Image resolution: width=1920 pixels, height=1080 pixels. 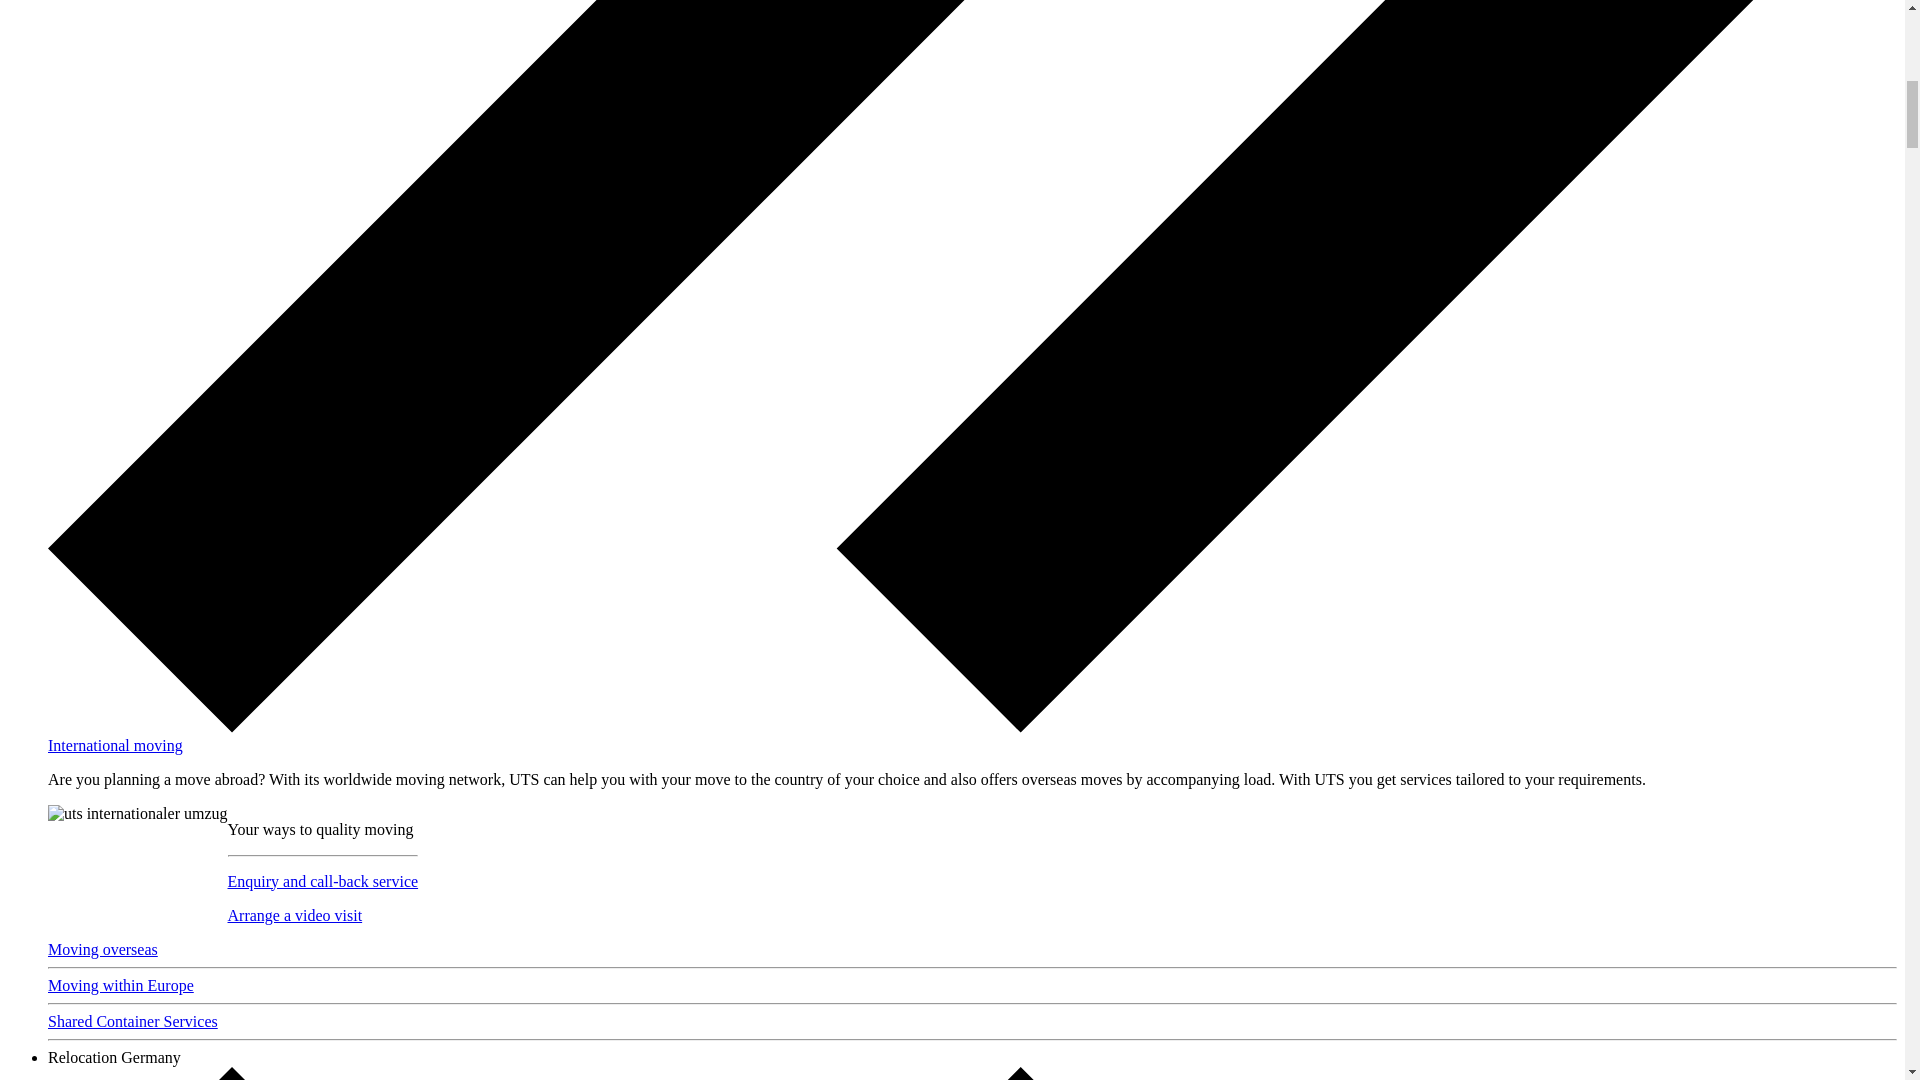 I want to click on Shared Container Services, so click(x=133, y=1022).